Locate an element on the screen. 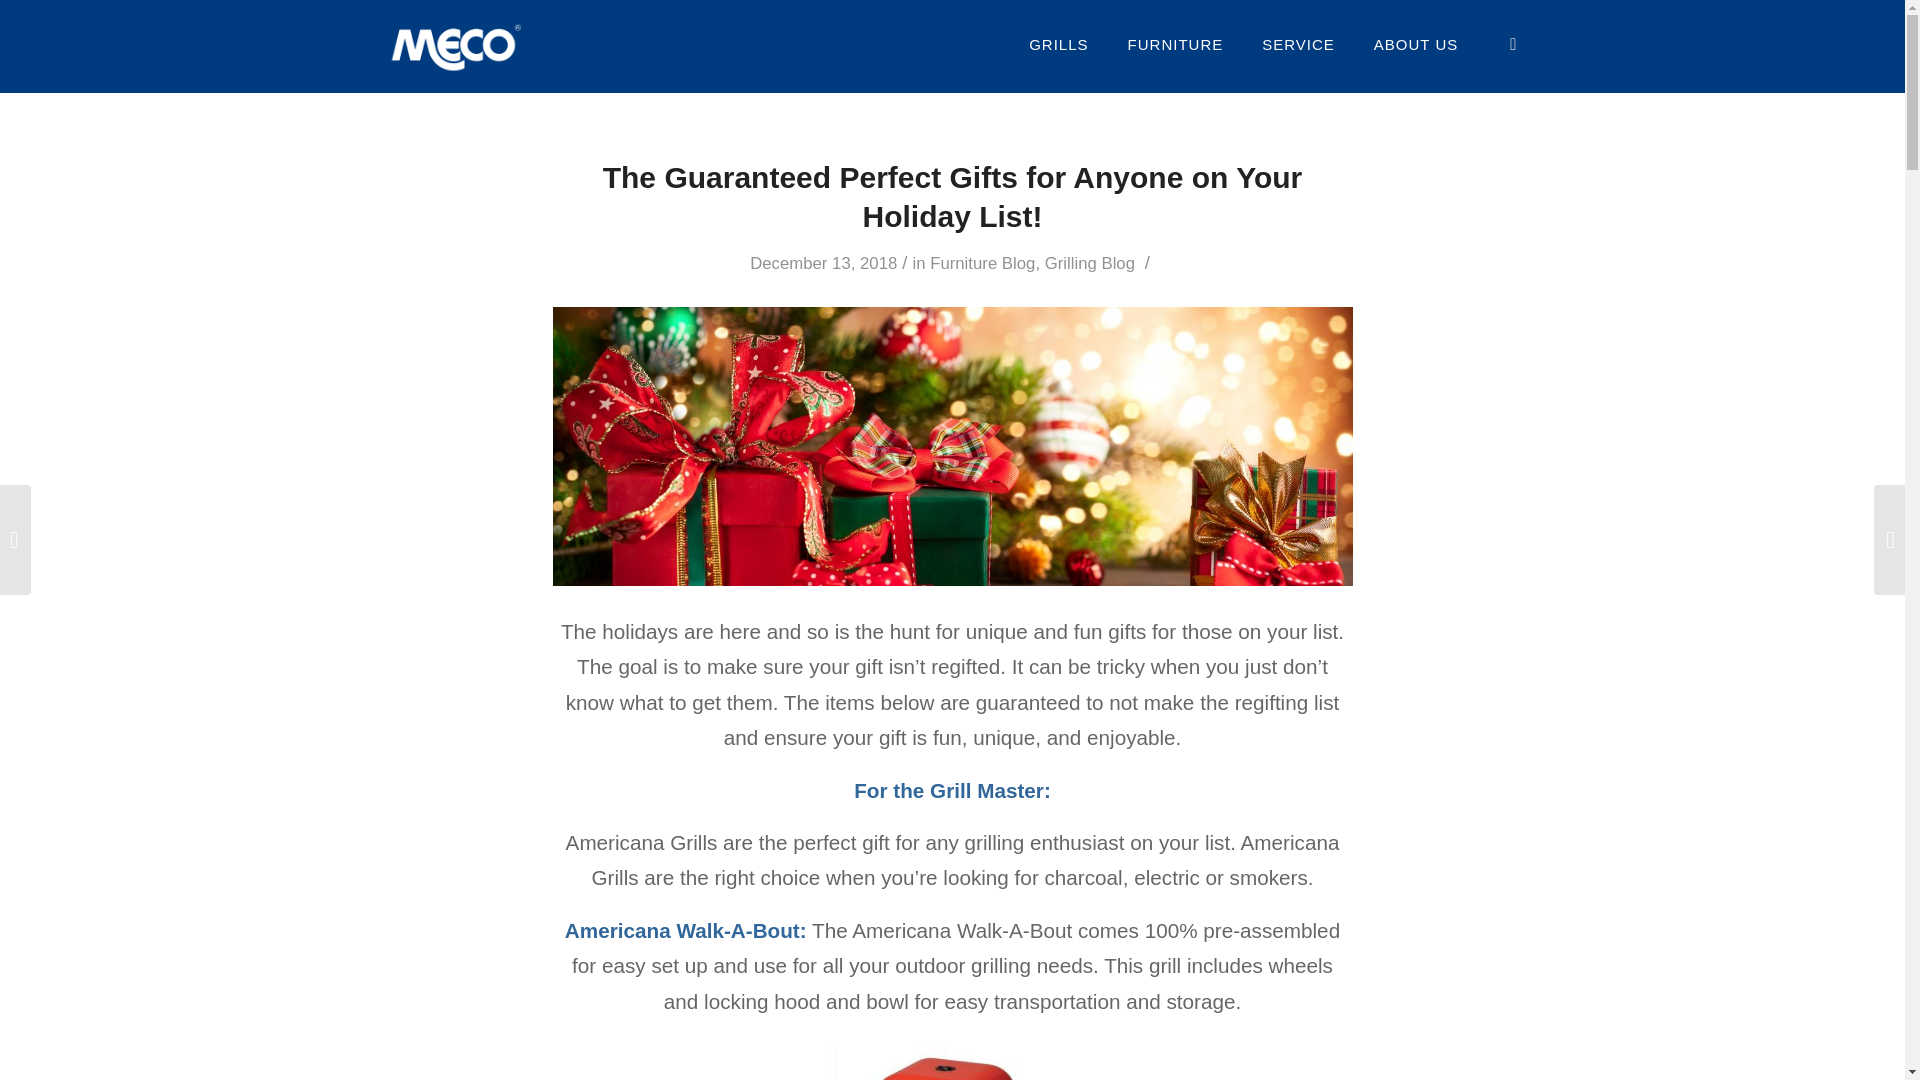 The width and height of the screenshot is (1920, 1080). Furniture Blog is located at coordinates (982, 263).